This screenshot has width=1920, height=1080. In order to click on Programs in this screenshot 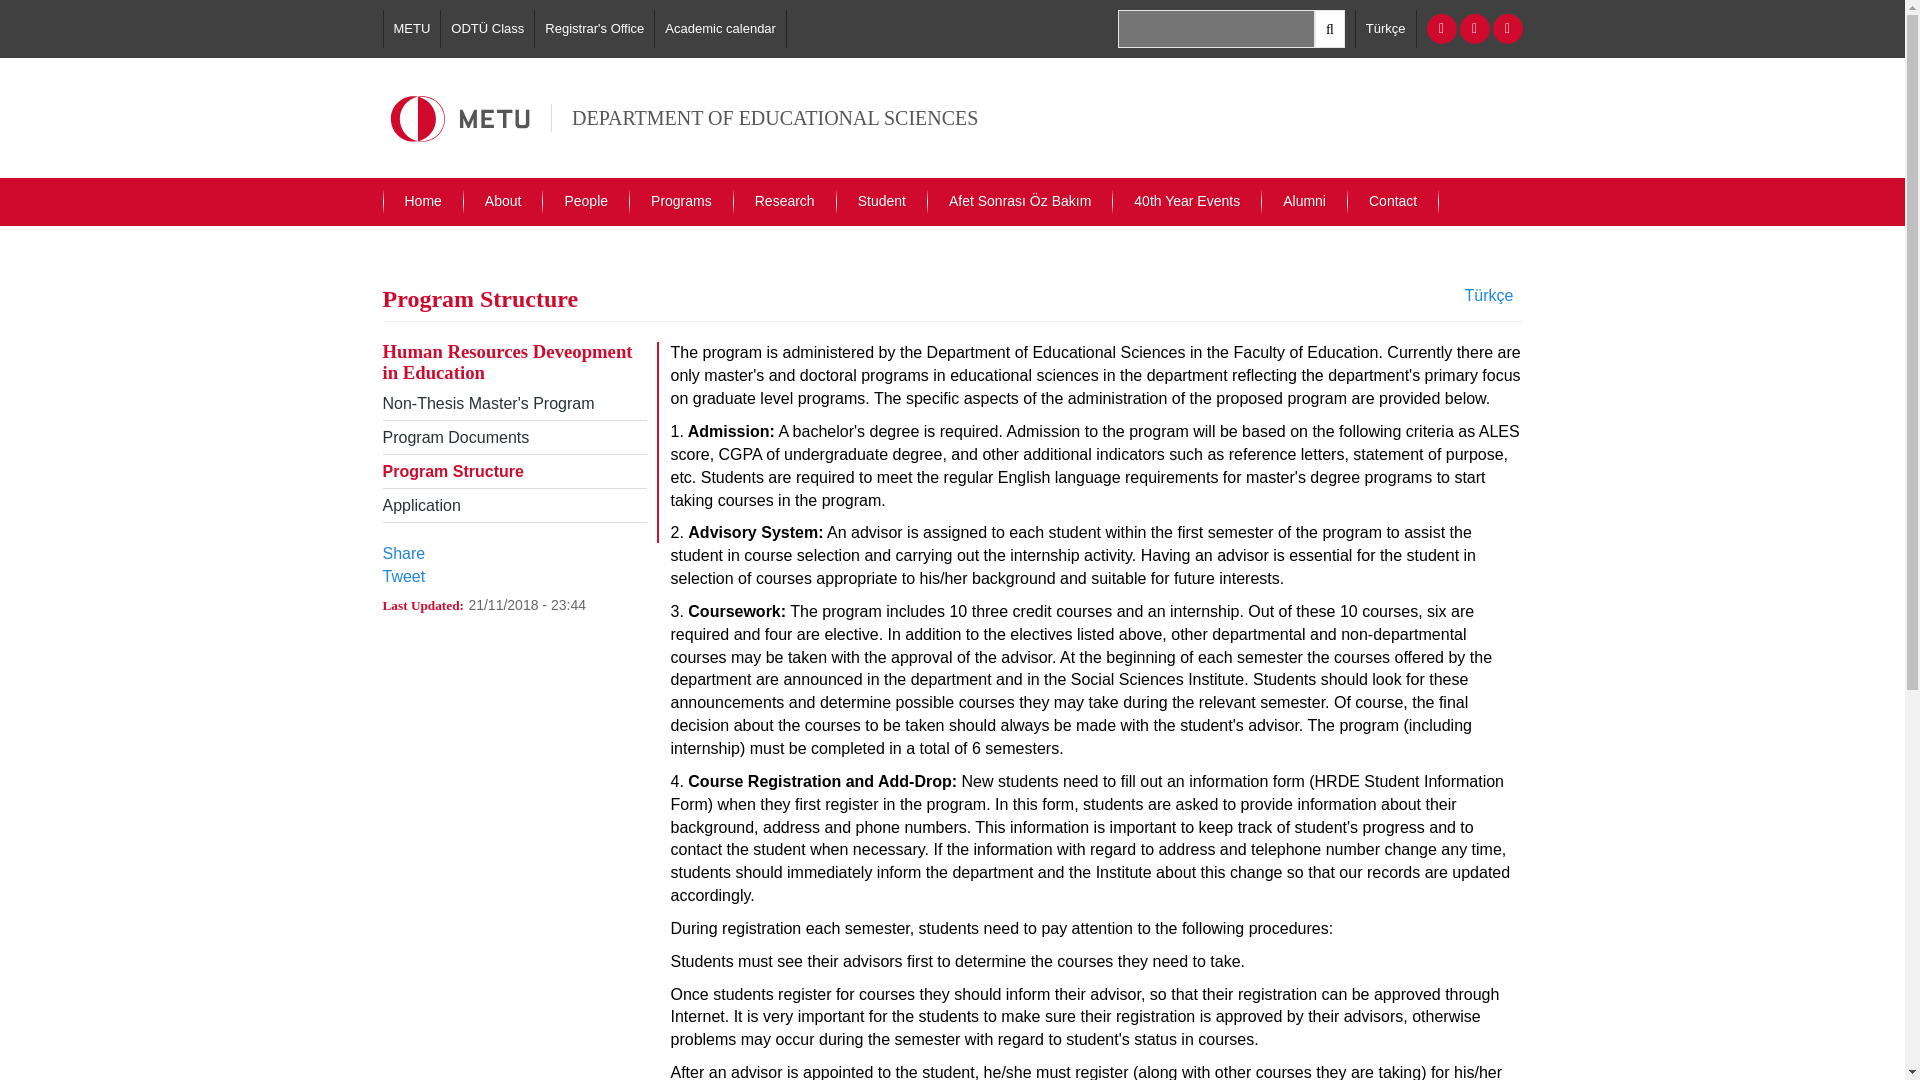, I will do `click(681, 202)`.